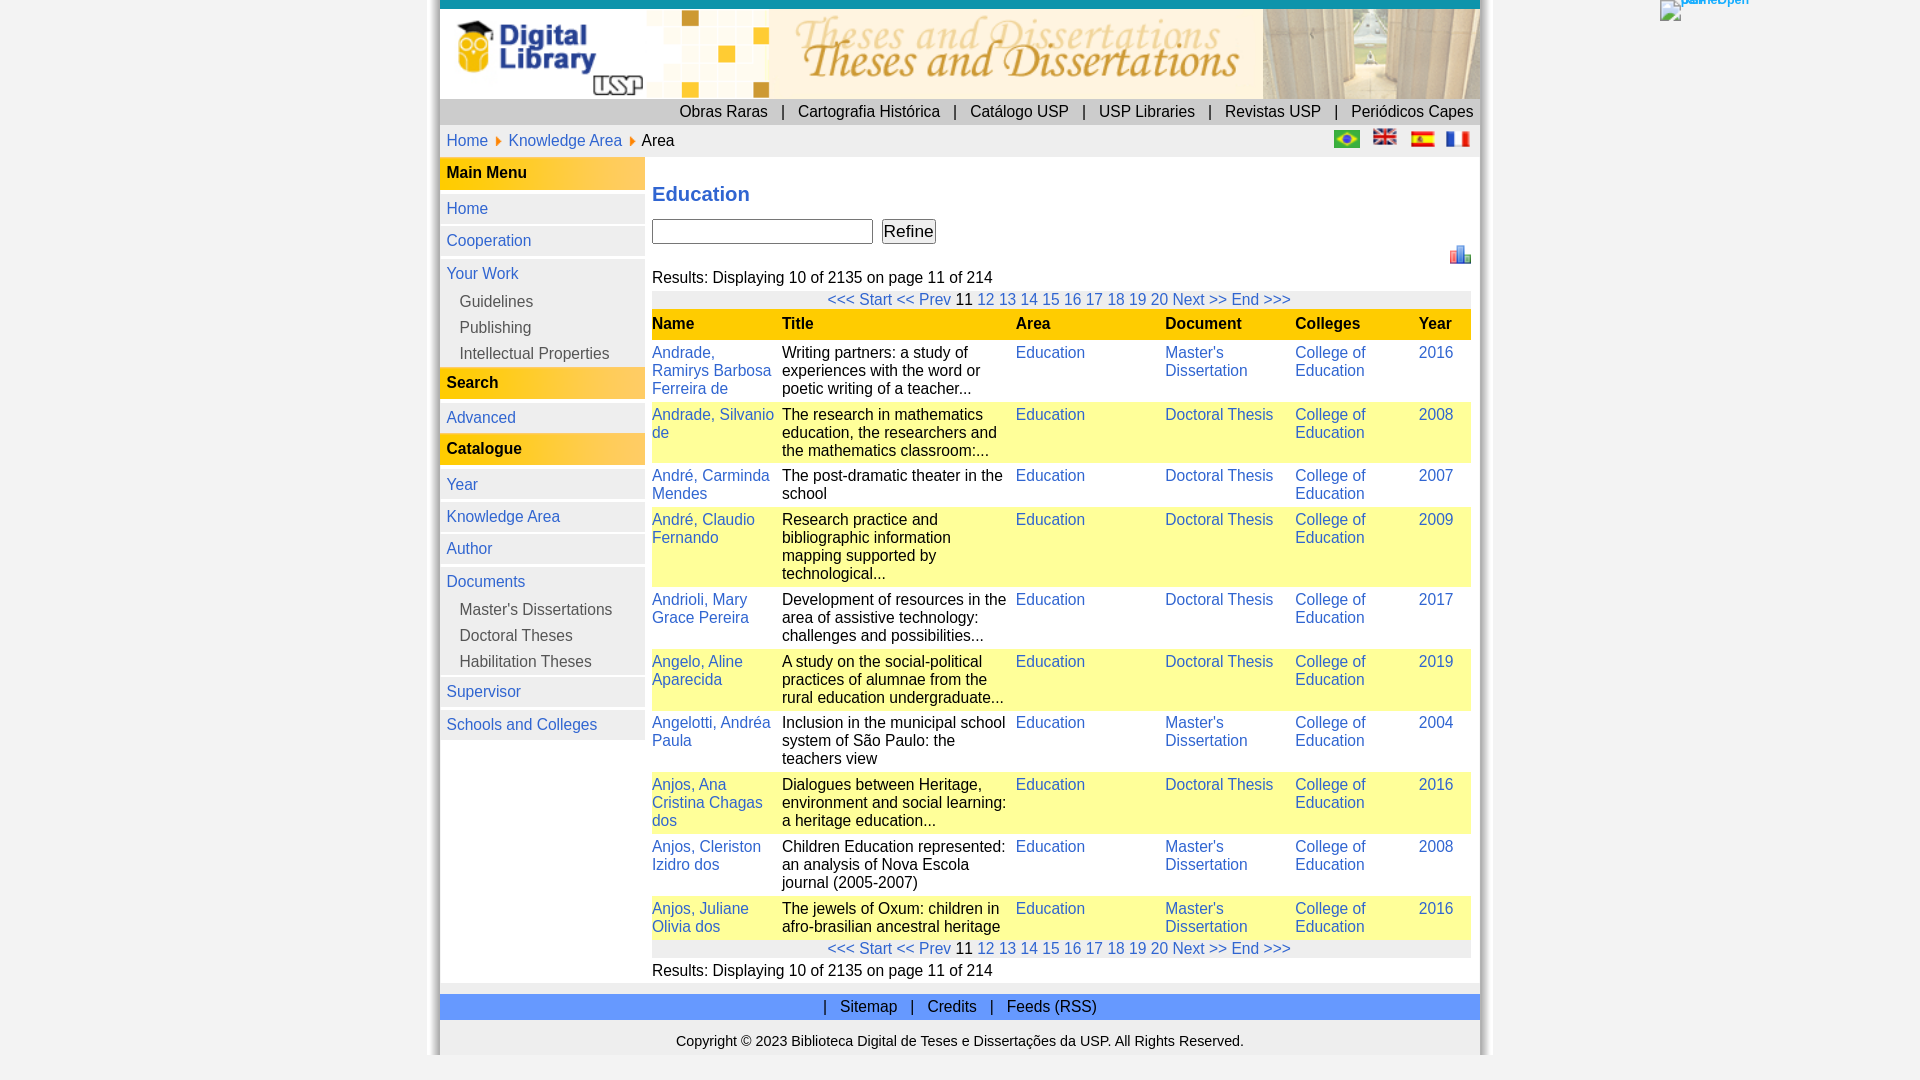  I want to click on College of Education, so click(1023, 372).